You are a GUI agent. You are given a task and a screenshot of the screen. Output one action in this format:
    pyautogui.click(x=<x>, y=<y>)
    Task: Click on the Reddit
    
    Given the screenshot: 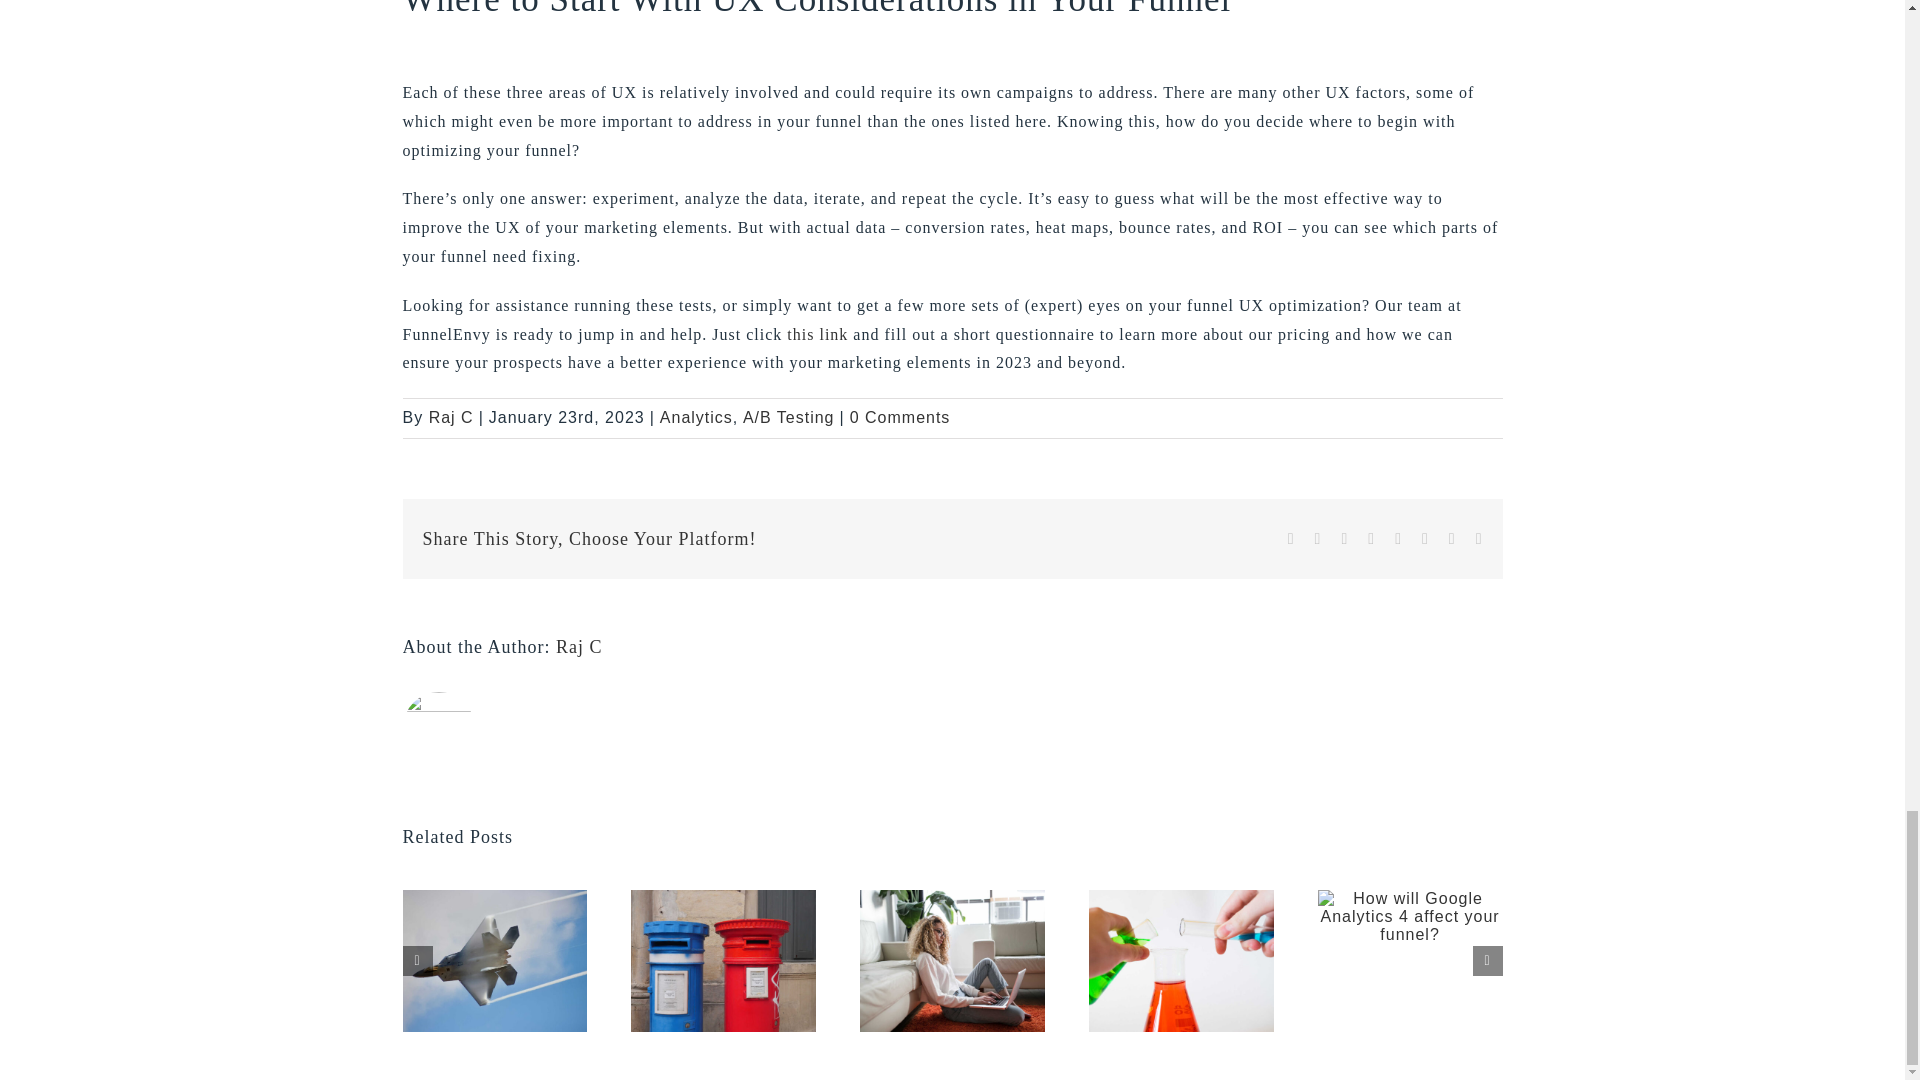 What is the action you would take?
    pyautogui.click(x=1344, y=538)
    